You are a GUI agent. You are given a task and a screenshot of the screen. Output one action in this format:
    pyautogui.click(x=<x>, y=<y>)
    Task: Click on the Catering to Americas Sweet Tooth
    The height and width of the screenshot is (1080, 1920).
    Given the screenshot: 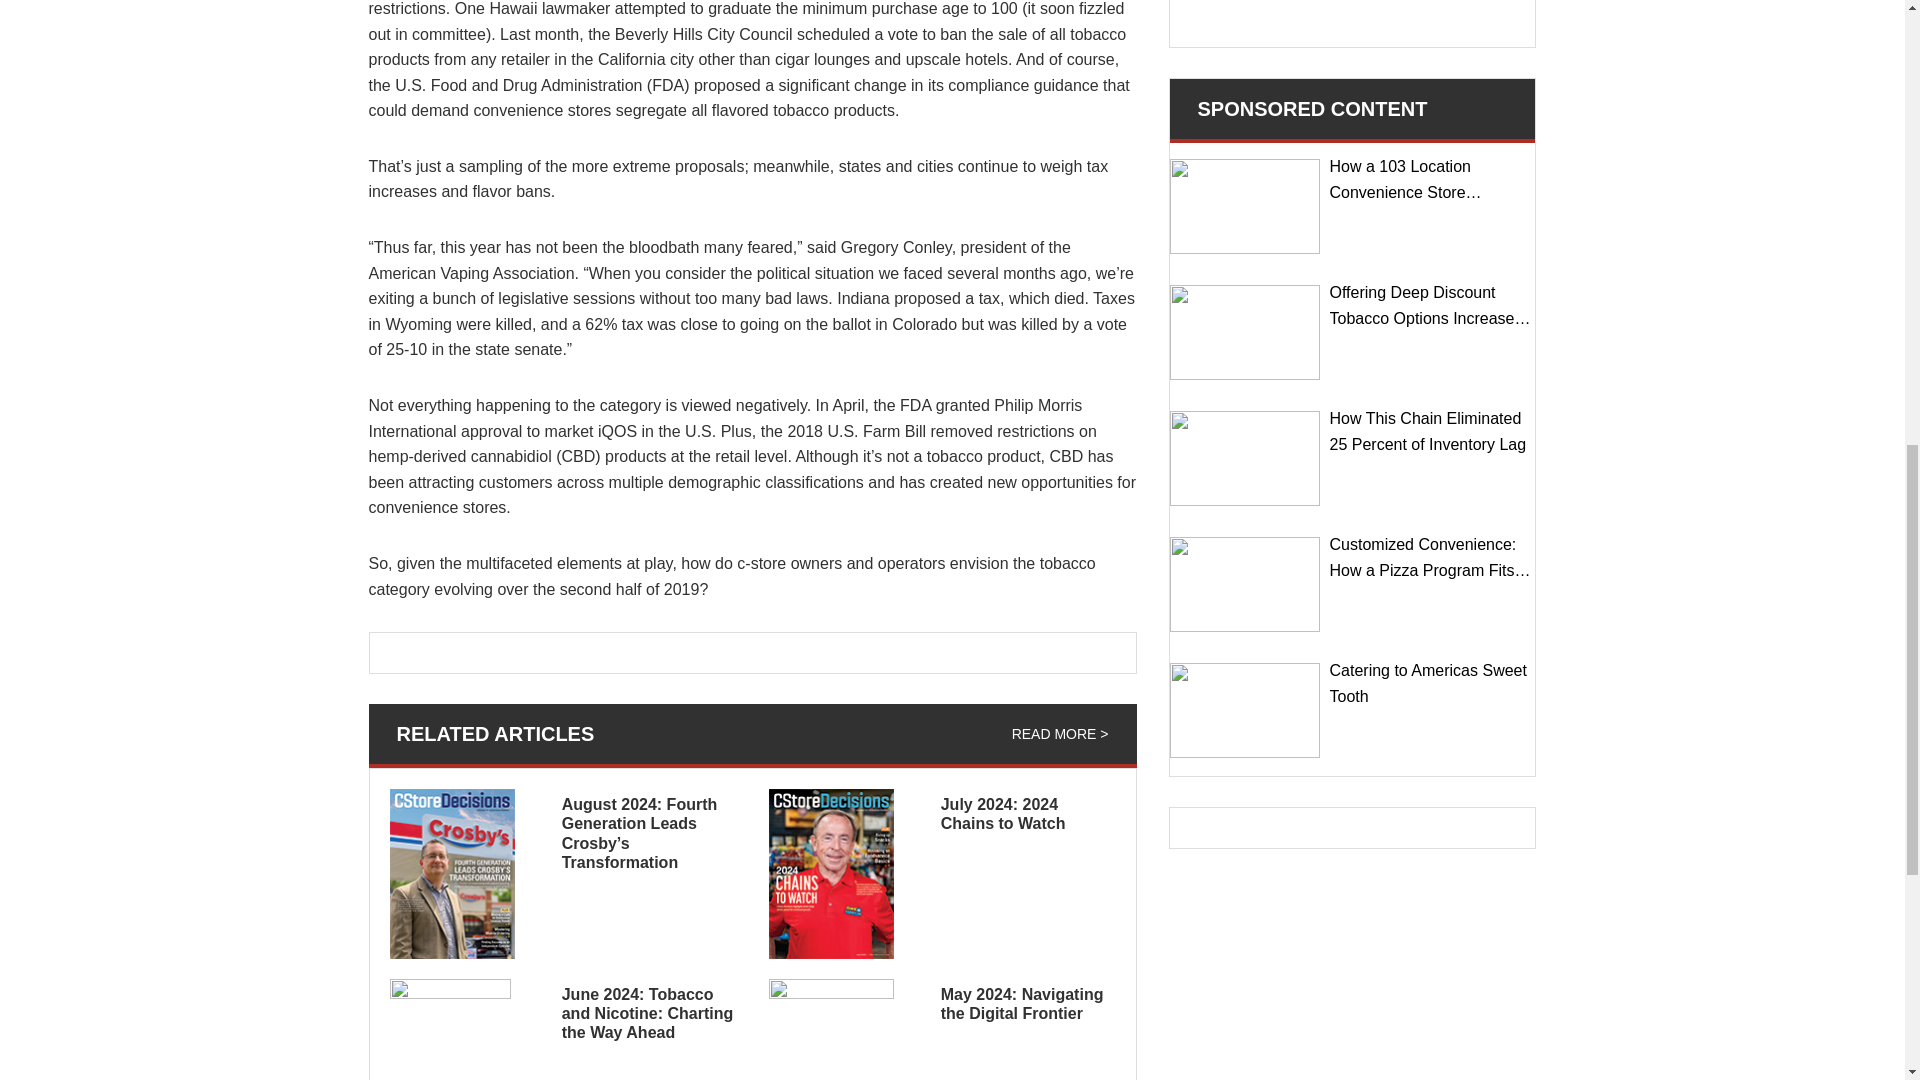 What is the action you would take?
    pyautogui.click(x=1244, y=710)
    